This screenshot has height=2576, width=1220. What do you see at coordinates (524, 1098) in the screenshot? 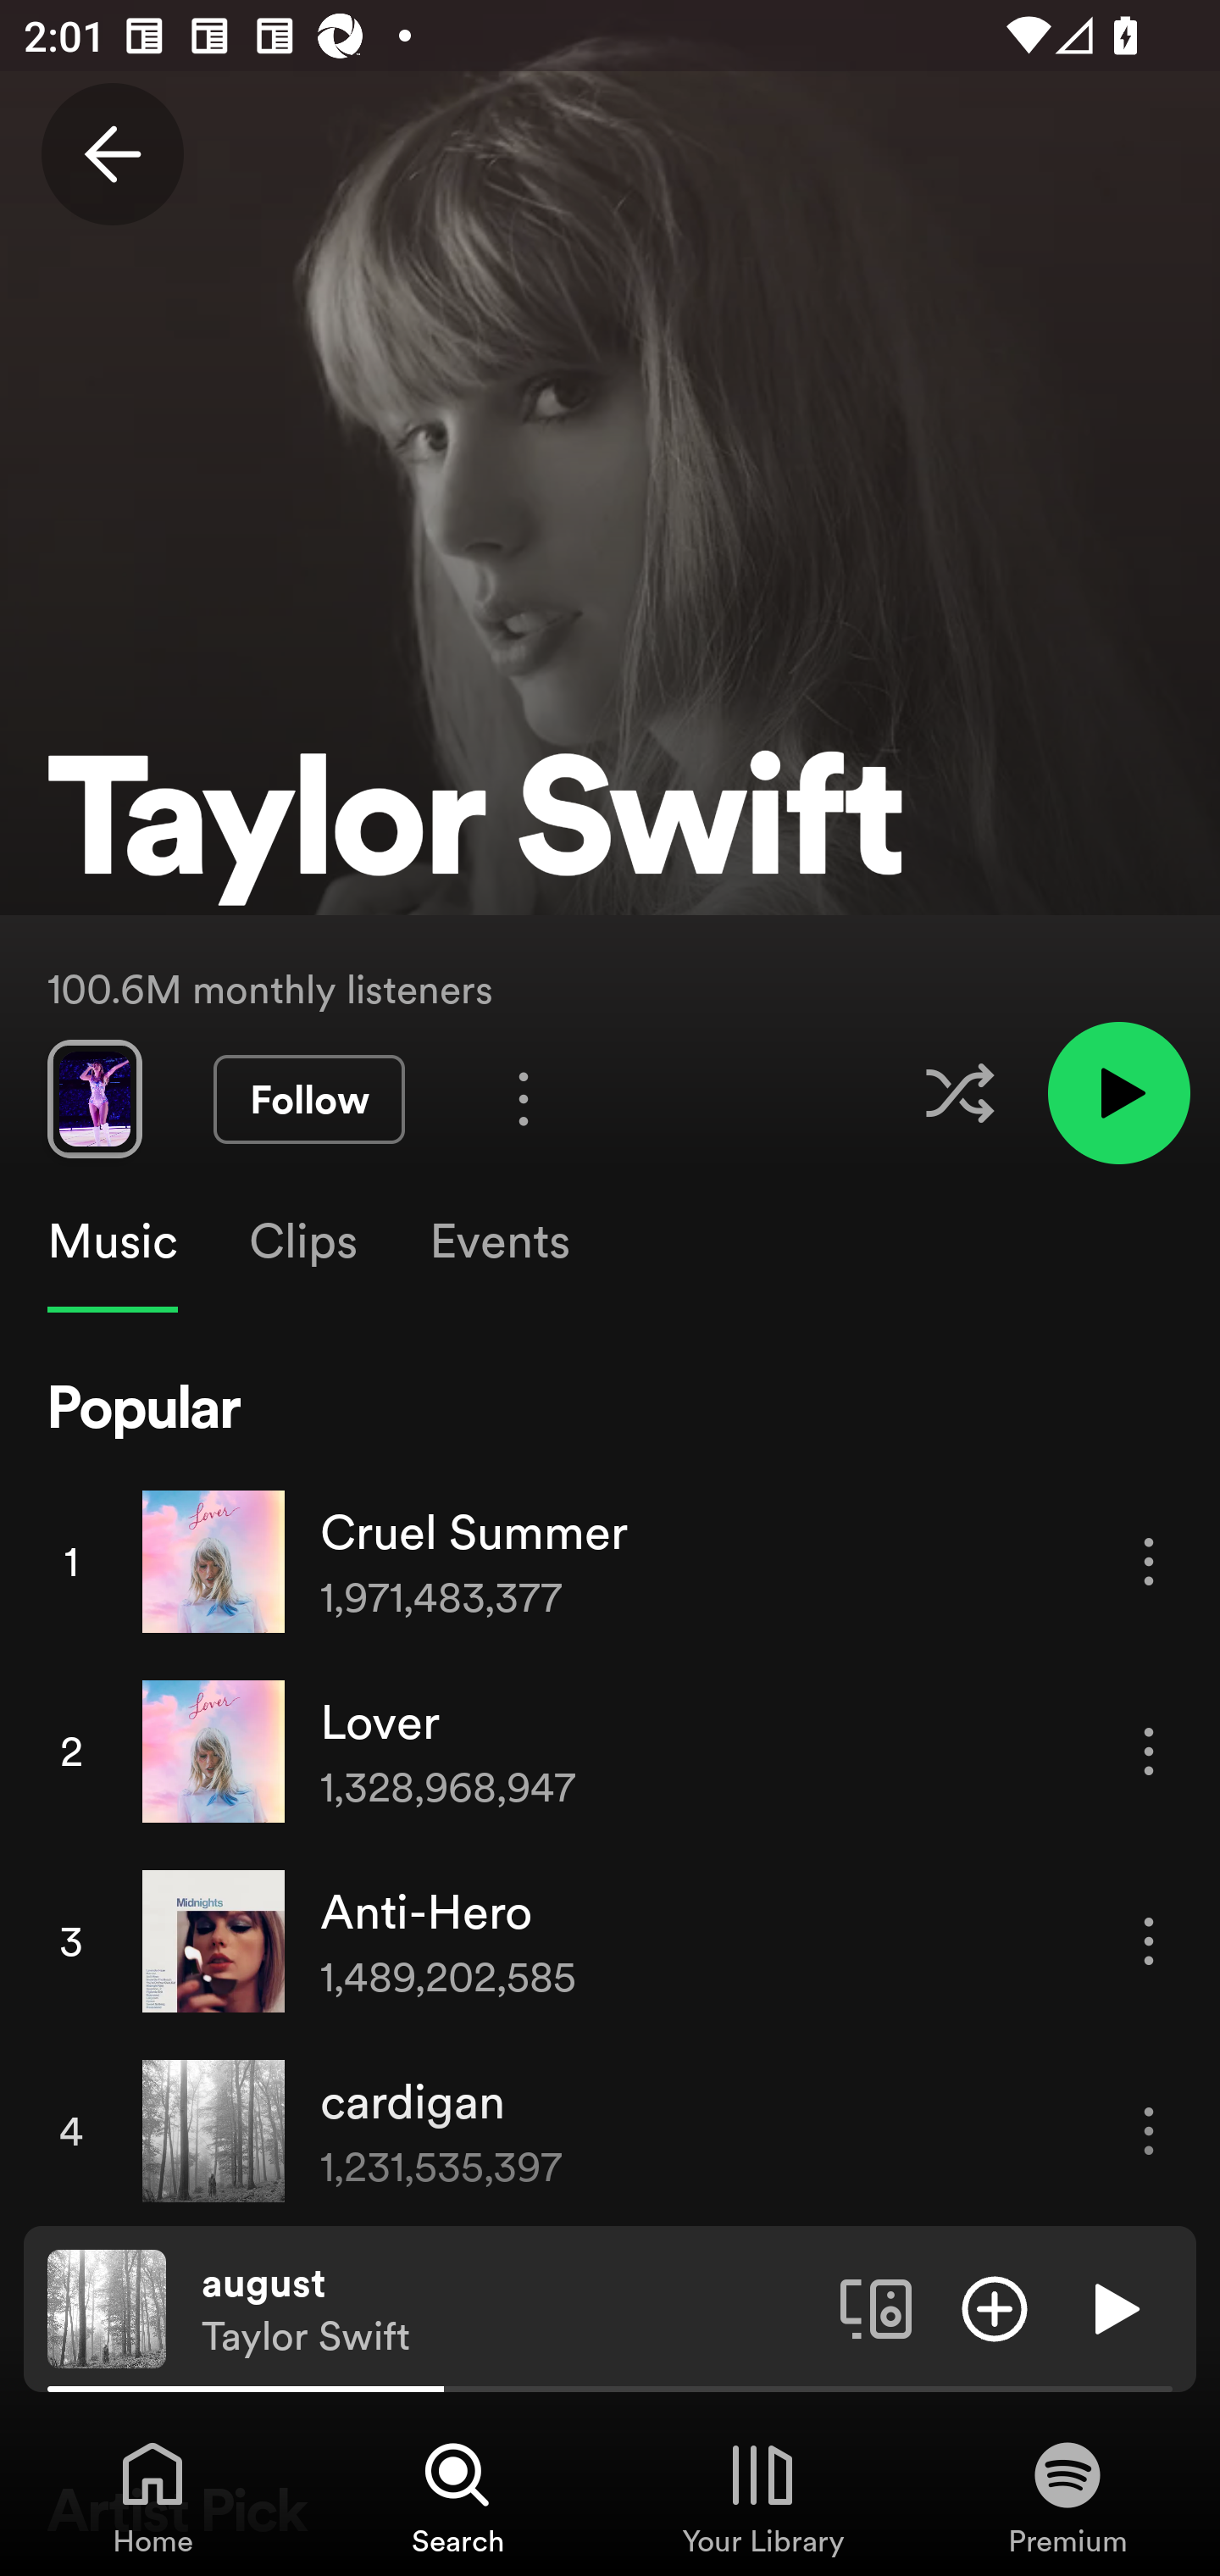
I see `More options for artist Taylor Swift` at bounding box center [524, 1098].